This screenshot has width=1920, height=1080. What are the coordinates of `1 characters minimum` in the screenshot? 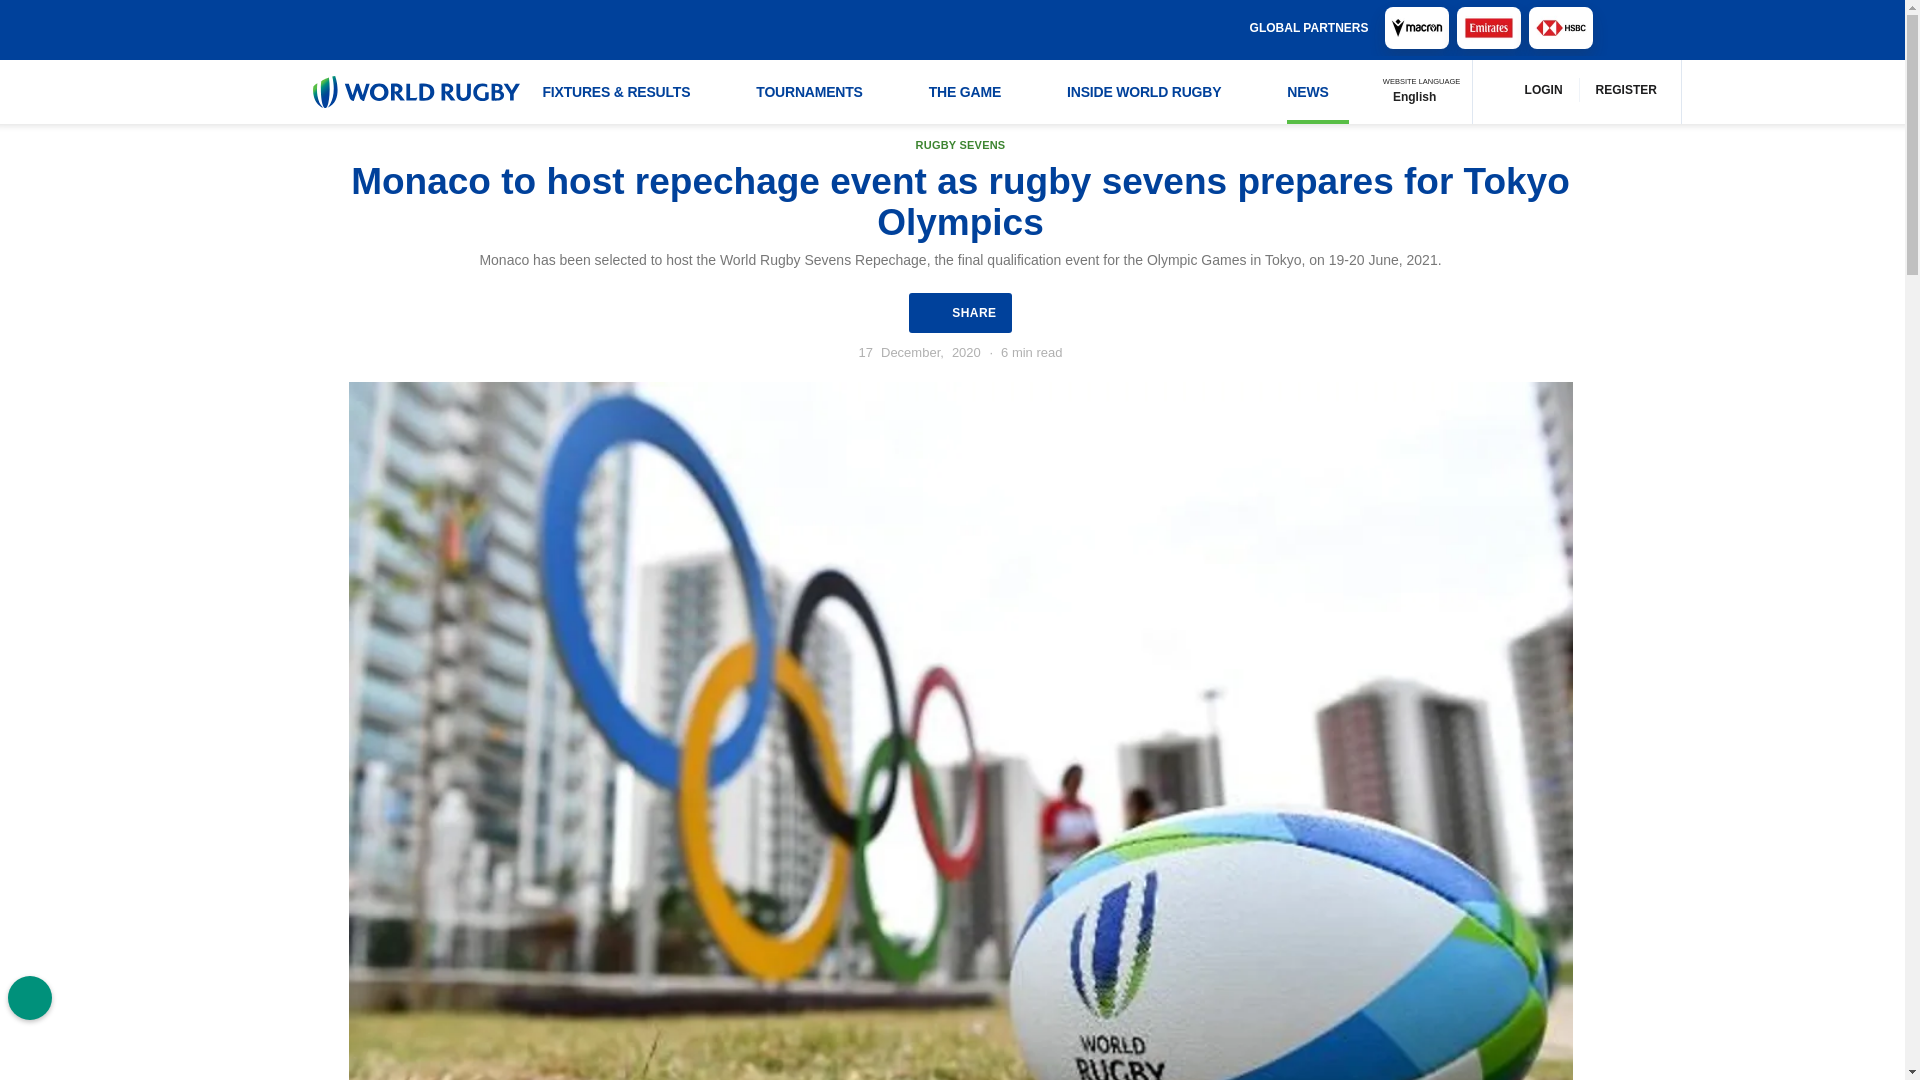 It's located at (932, 28).